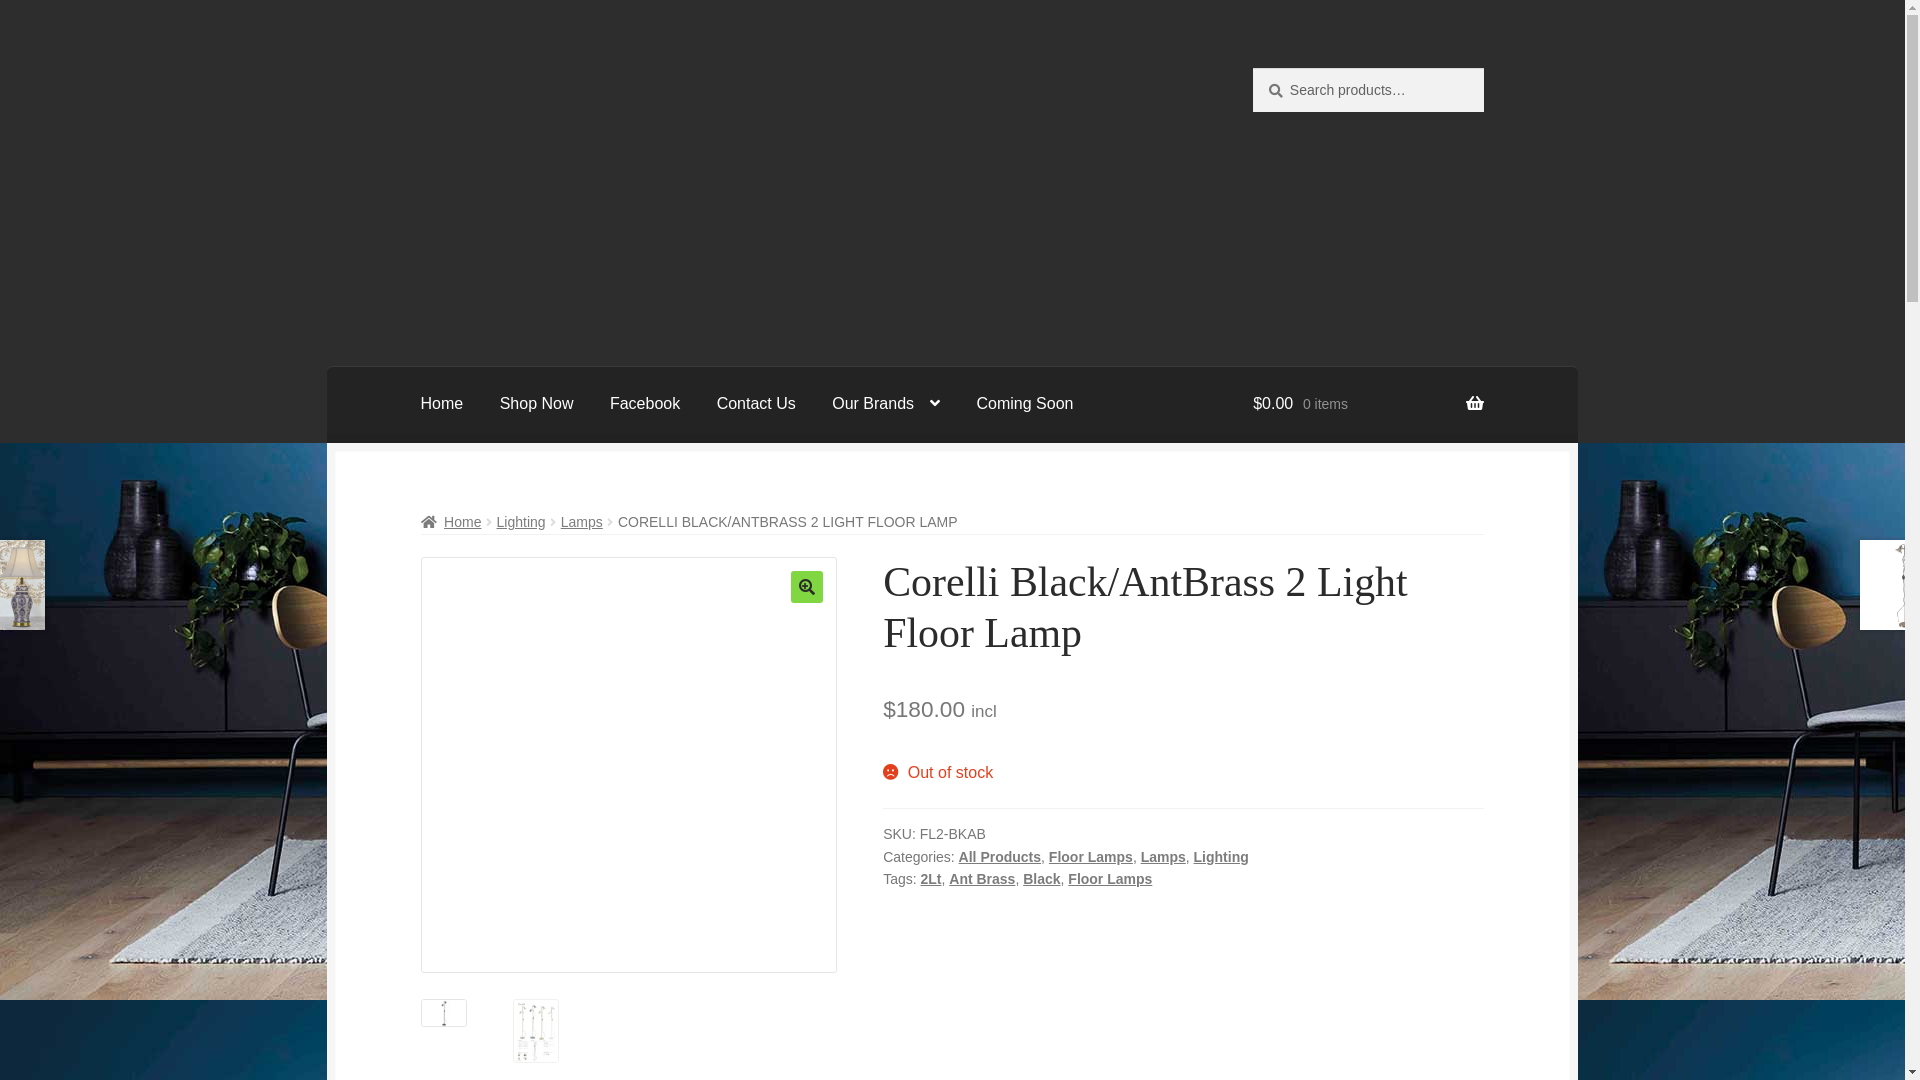  What do you see at coordinates (1368, 405) in the screenshot?
I see `$0.00 0 items` at bounding box center [1368, 405].